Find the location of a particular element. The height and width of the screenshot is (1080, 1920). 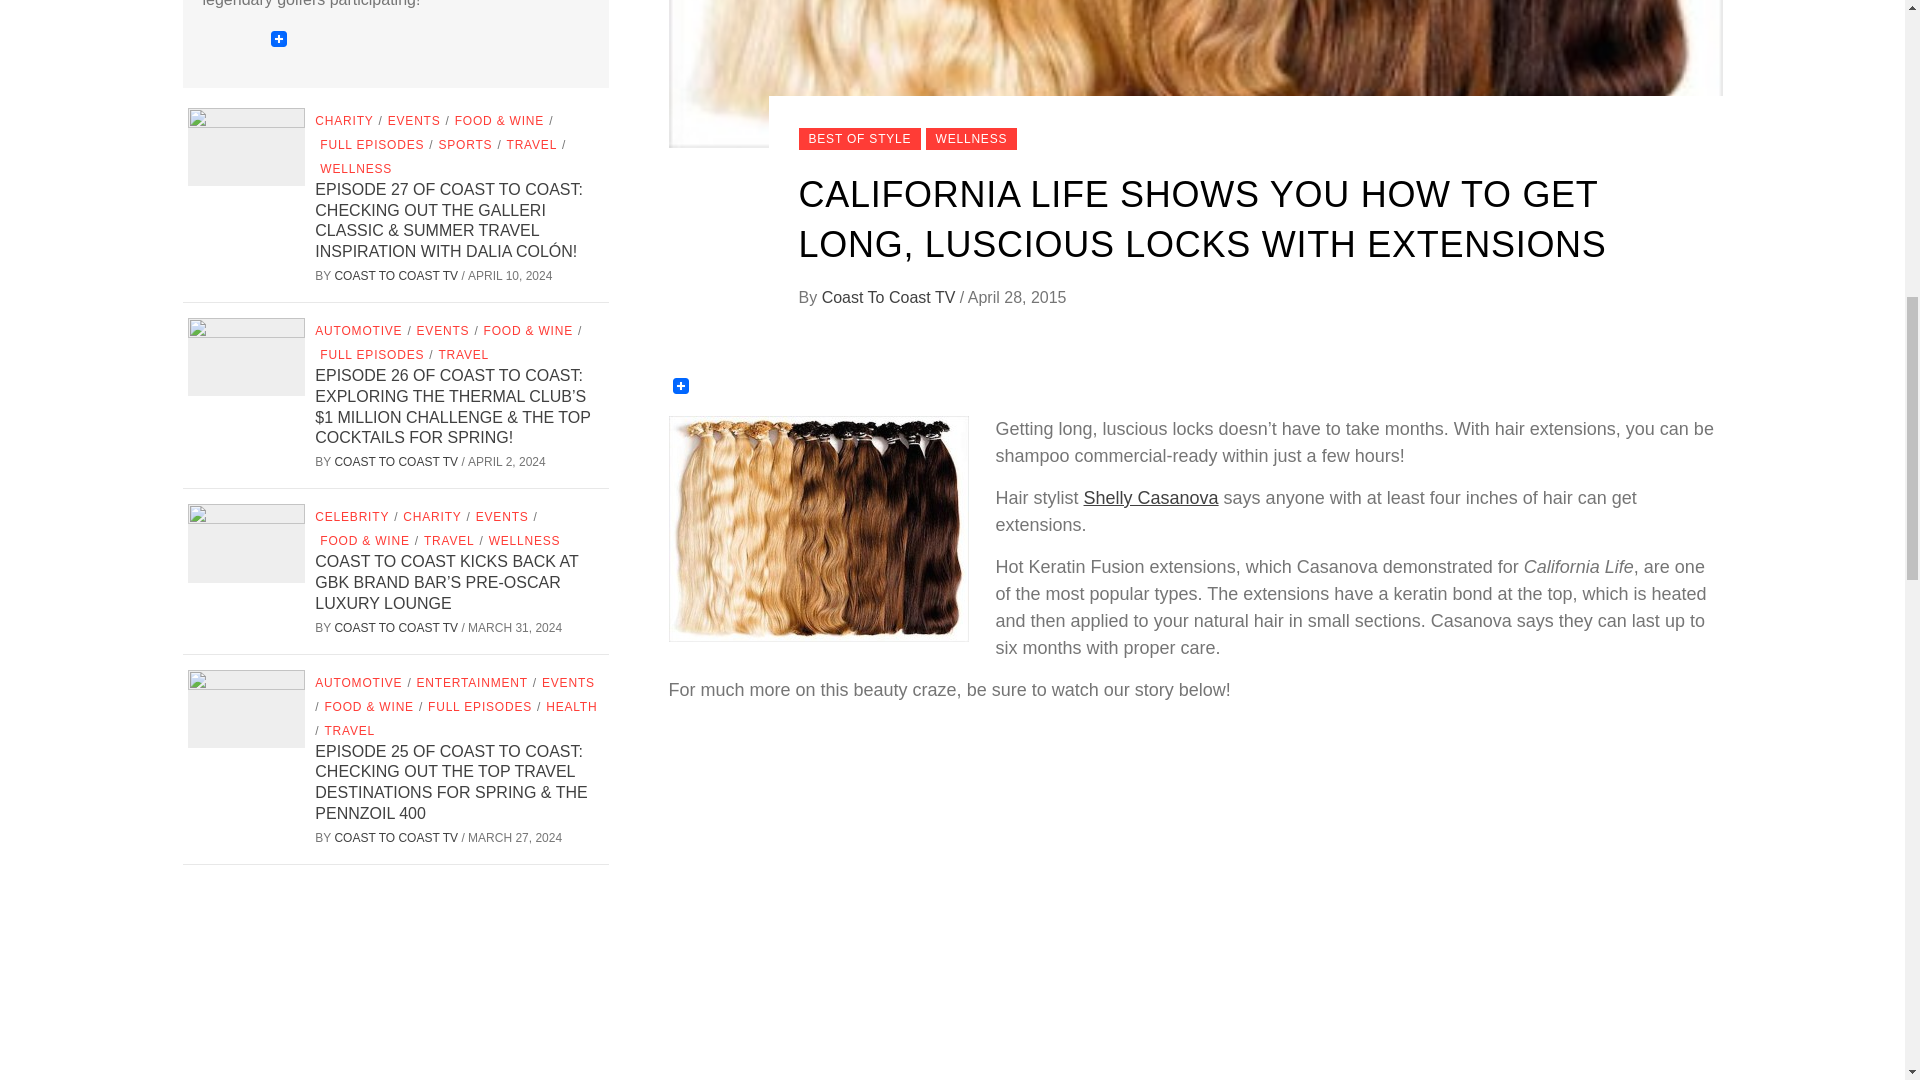

Shelly Casanova is located at coordinates (1152, 498).